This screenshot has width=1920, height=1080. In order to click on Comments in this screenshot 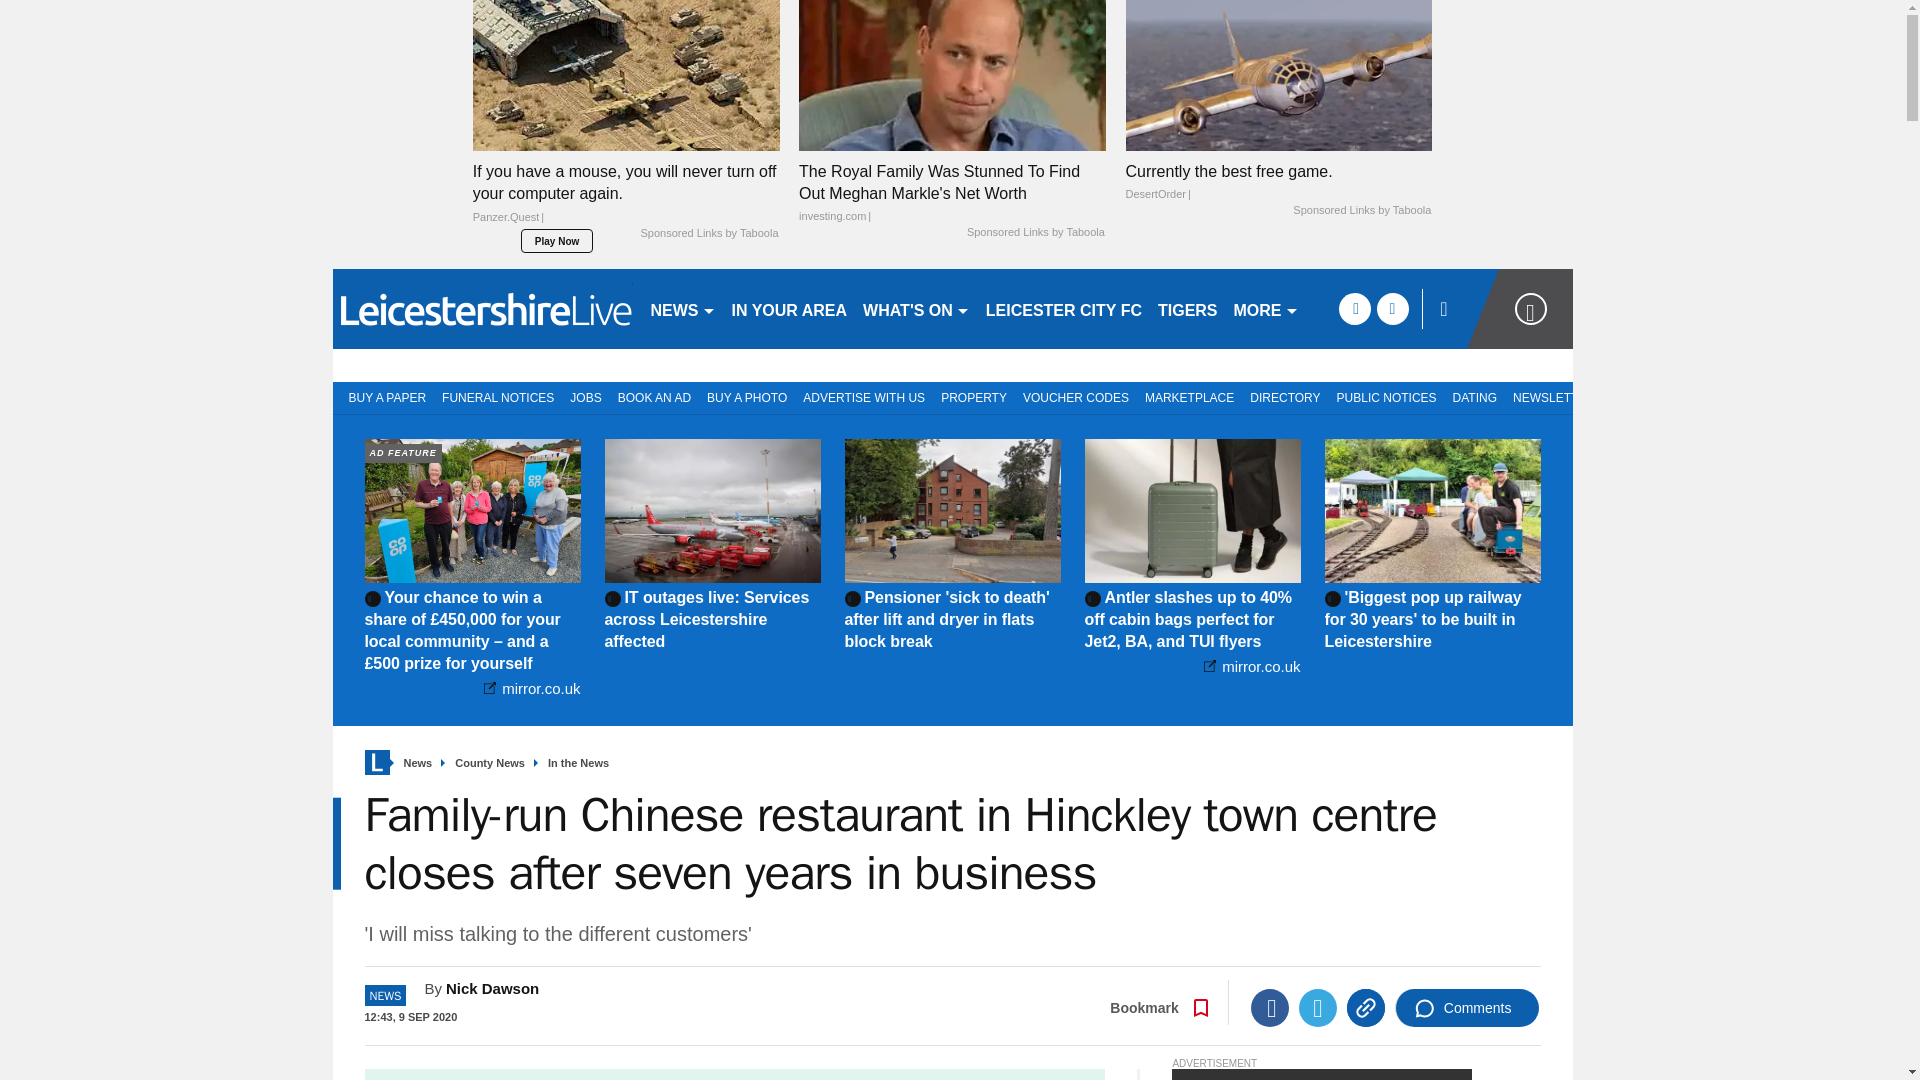, I will do `click(1467, 1008)`.